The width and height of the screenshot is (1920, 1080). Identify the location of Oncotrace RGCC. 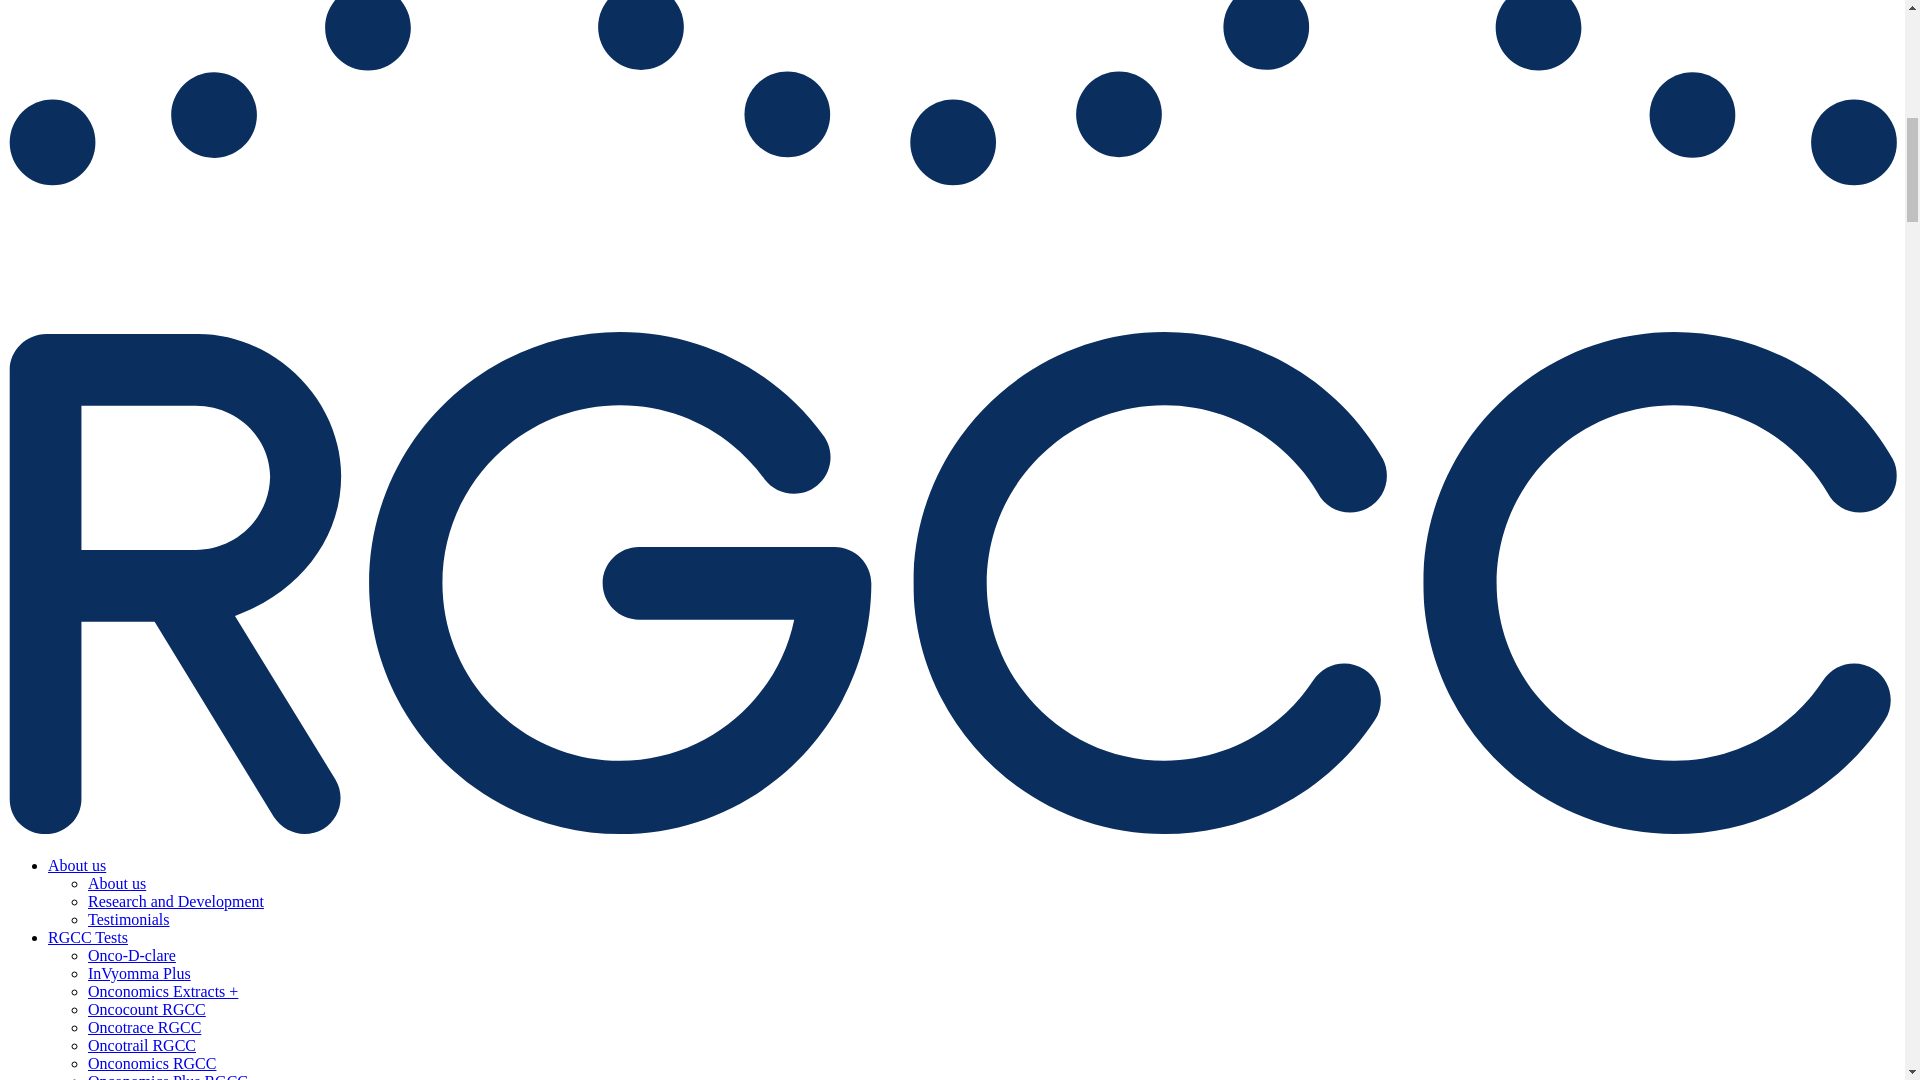
(144, 1027).